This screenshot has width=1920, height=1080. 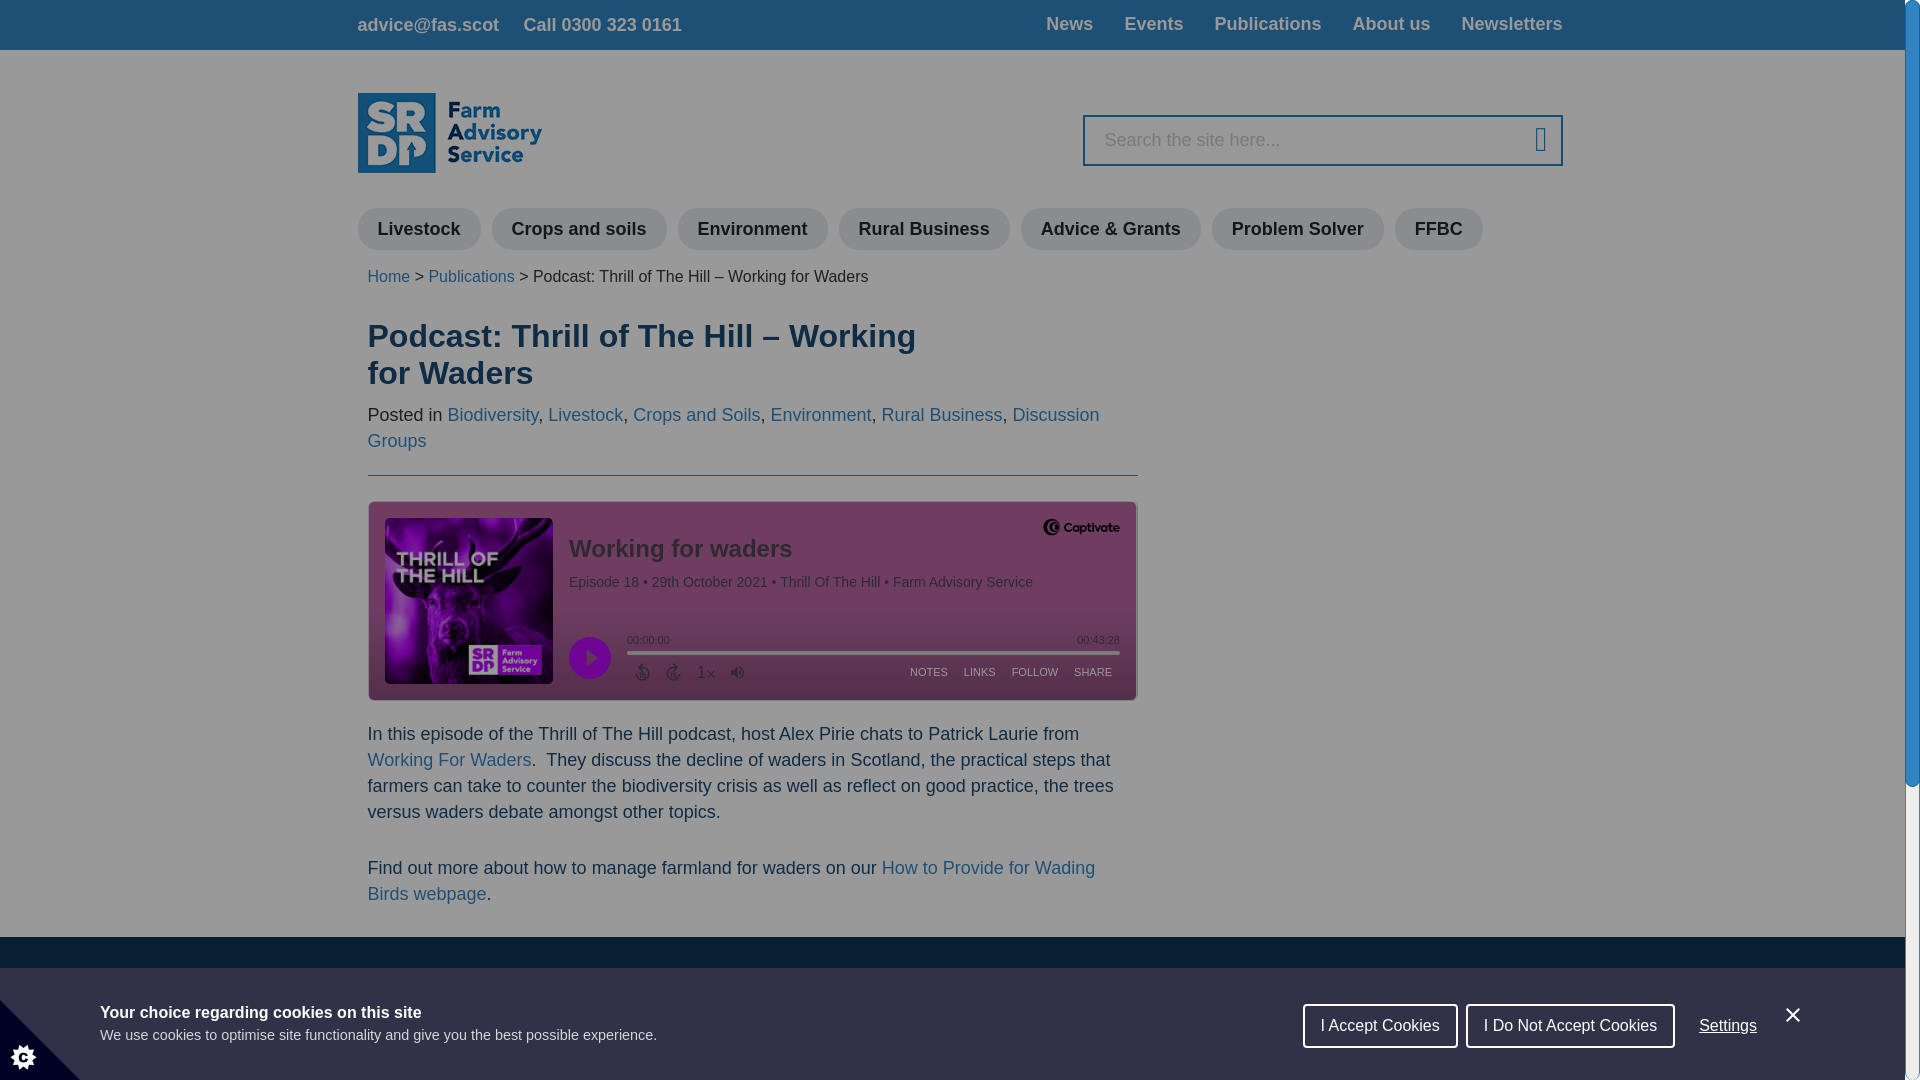 What do you see at coordinates (1069, 22) in the screenshot?
I see `News` at bounding box center [1069, 22].